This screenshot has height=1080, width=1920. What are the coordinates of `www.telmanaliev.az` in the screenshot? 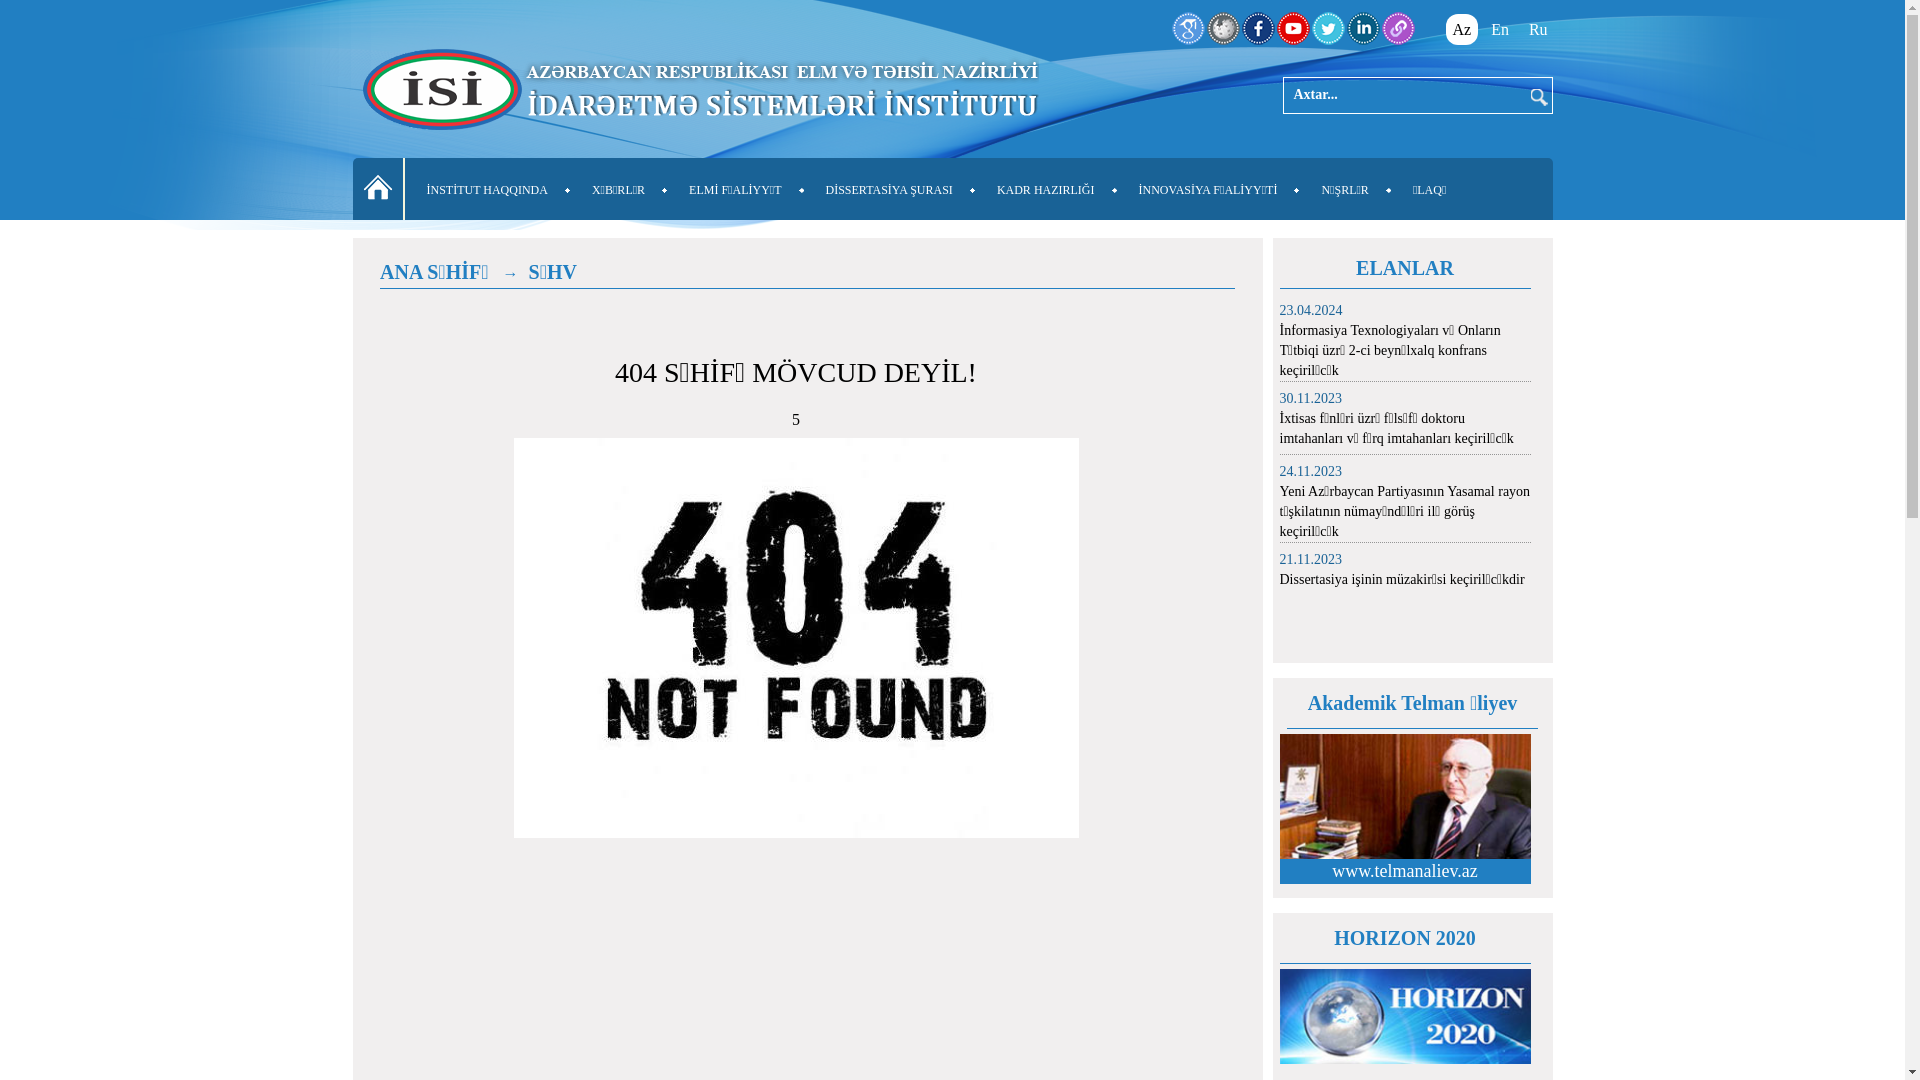 It's located at (1405, 871).